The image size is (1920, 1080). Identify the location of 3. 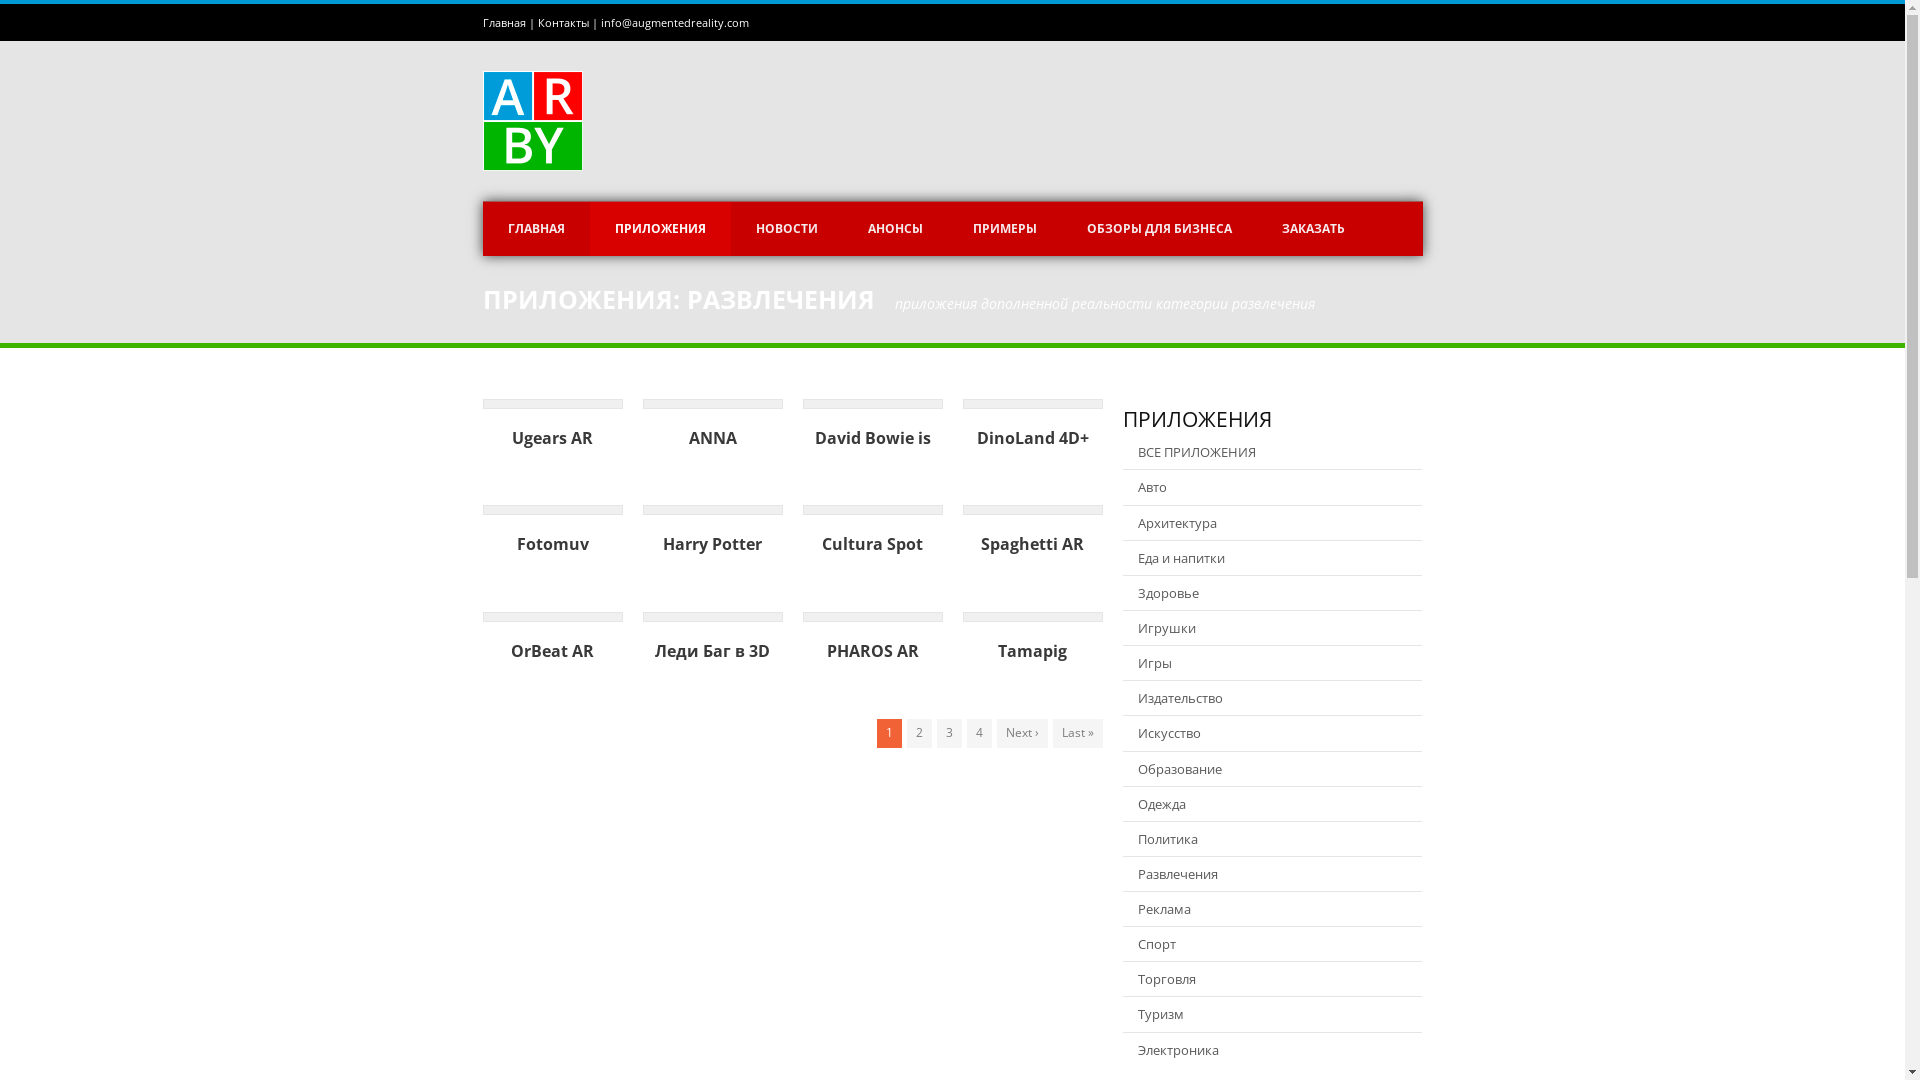
(948, 733).